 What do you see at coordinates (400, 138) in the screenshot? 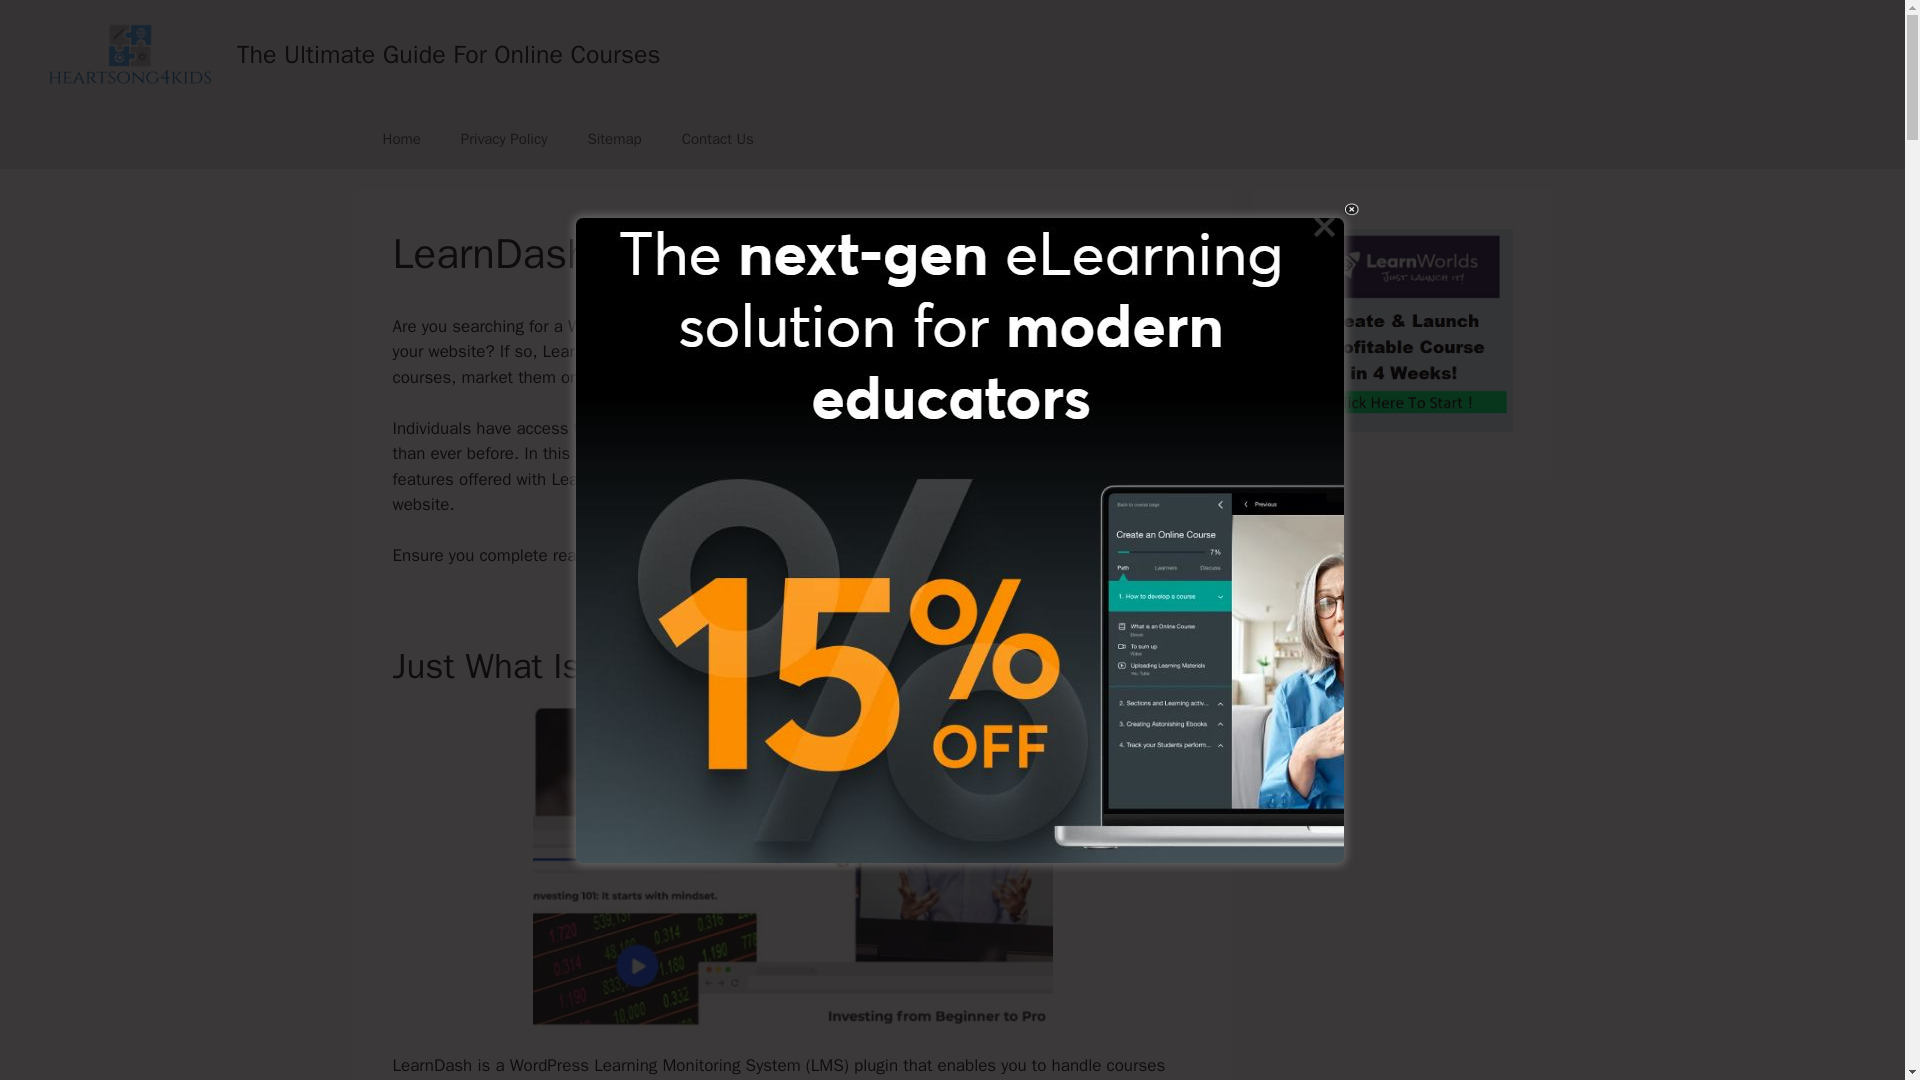
I see `Home` at bounding box center [400, 138].